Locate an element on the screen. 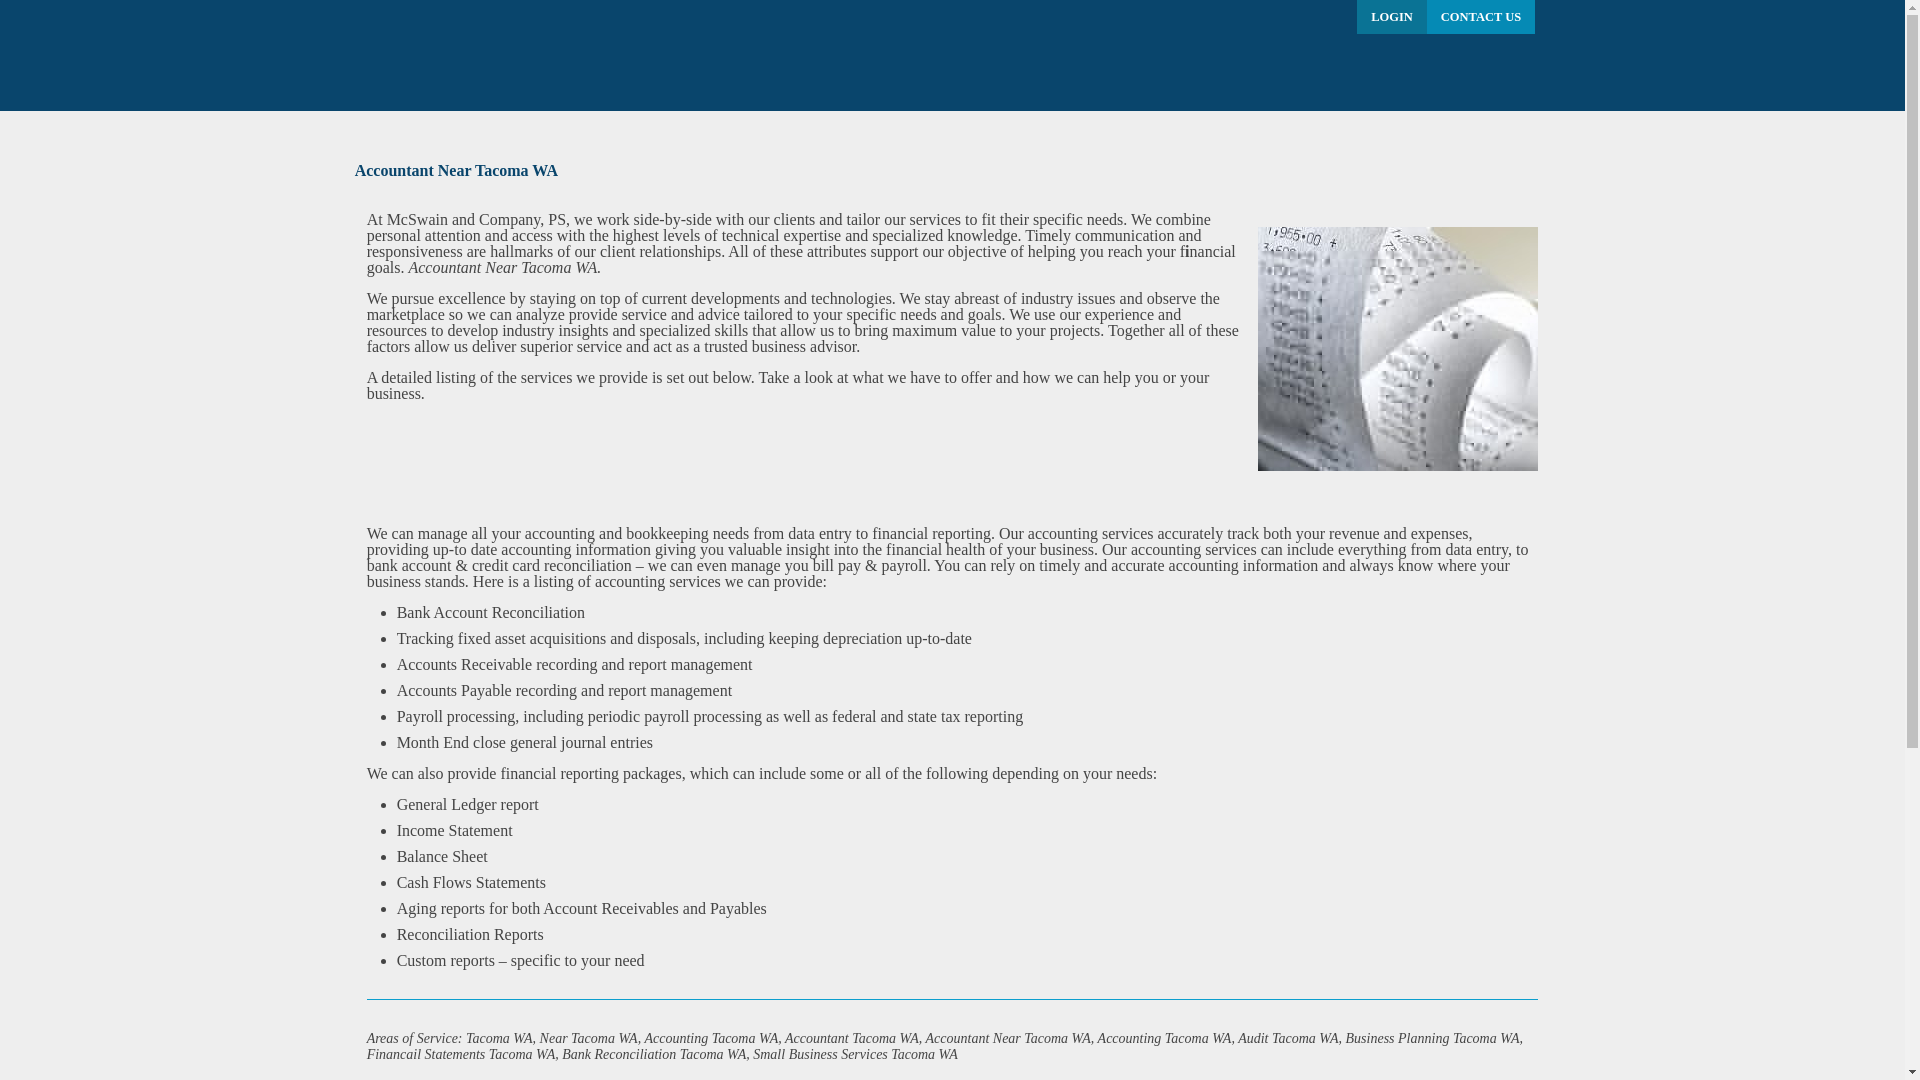  Accountant Near Tacoma WA is located at coordinates (1397, 348).